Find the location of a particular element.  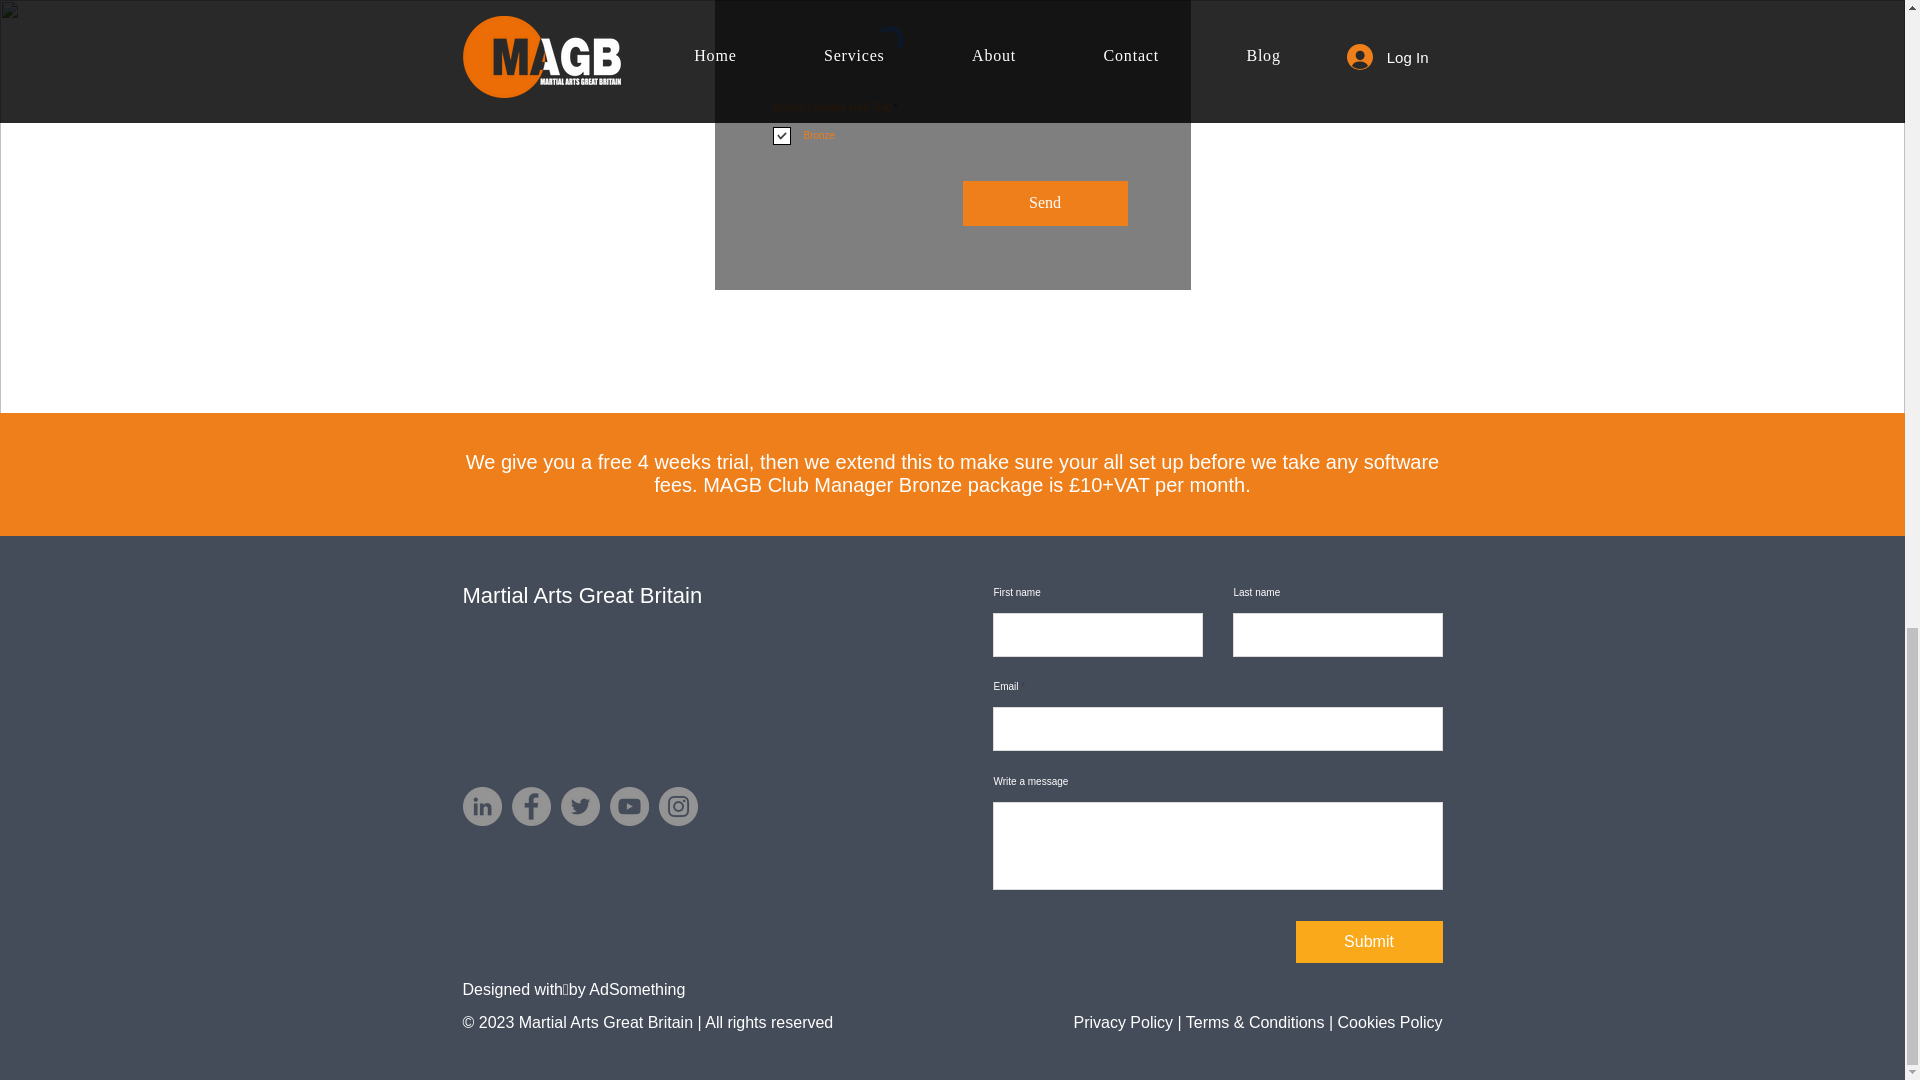

Privacy Policy is located at coordinates (1124, 1022).